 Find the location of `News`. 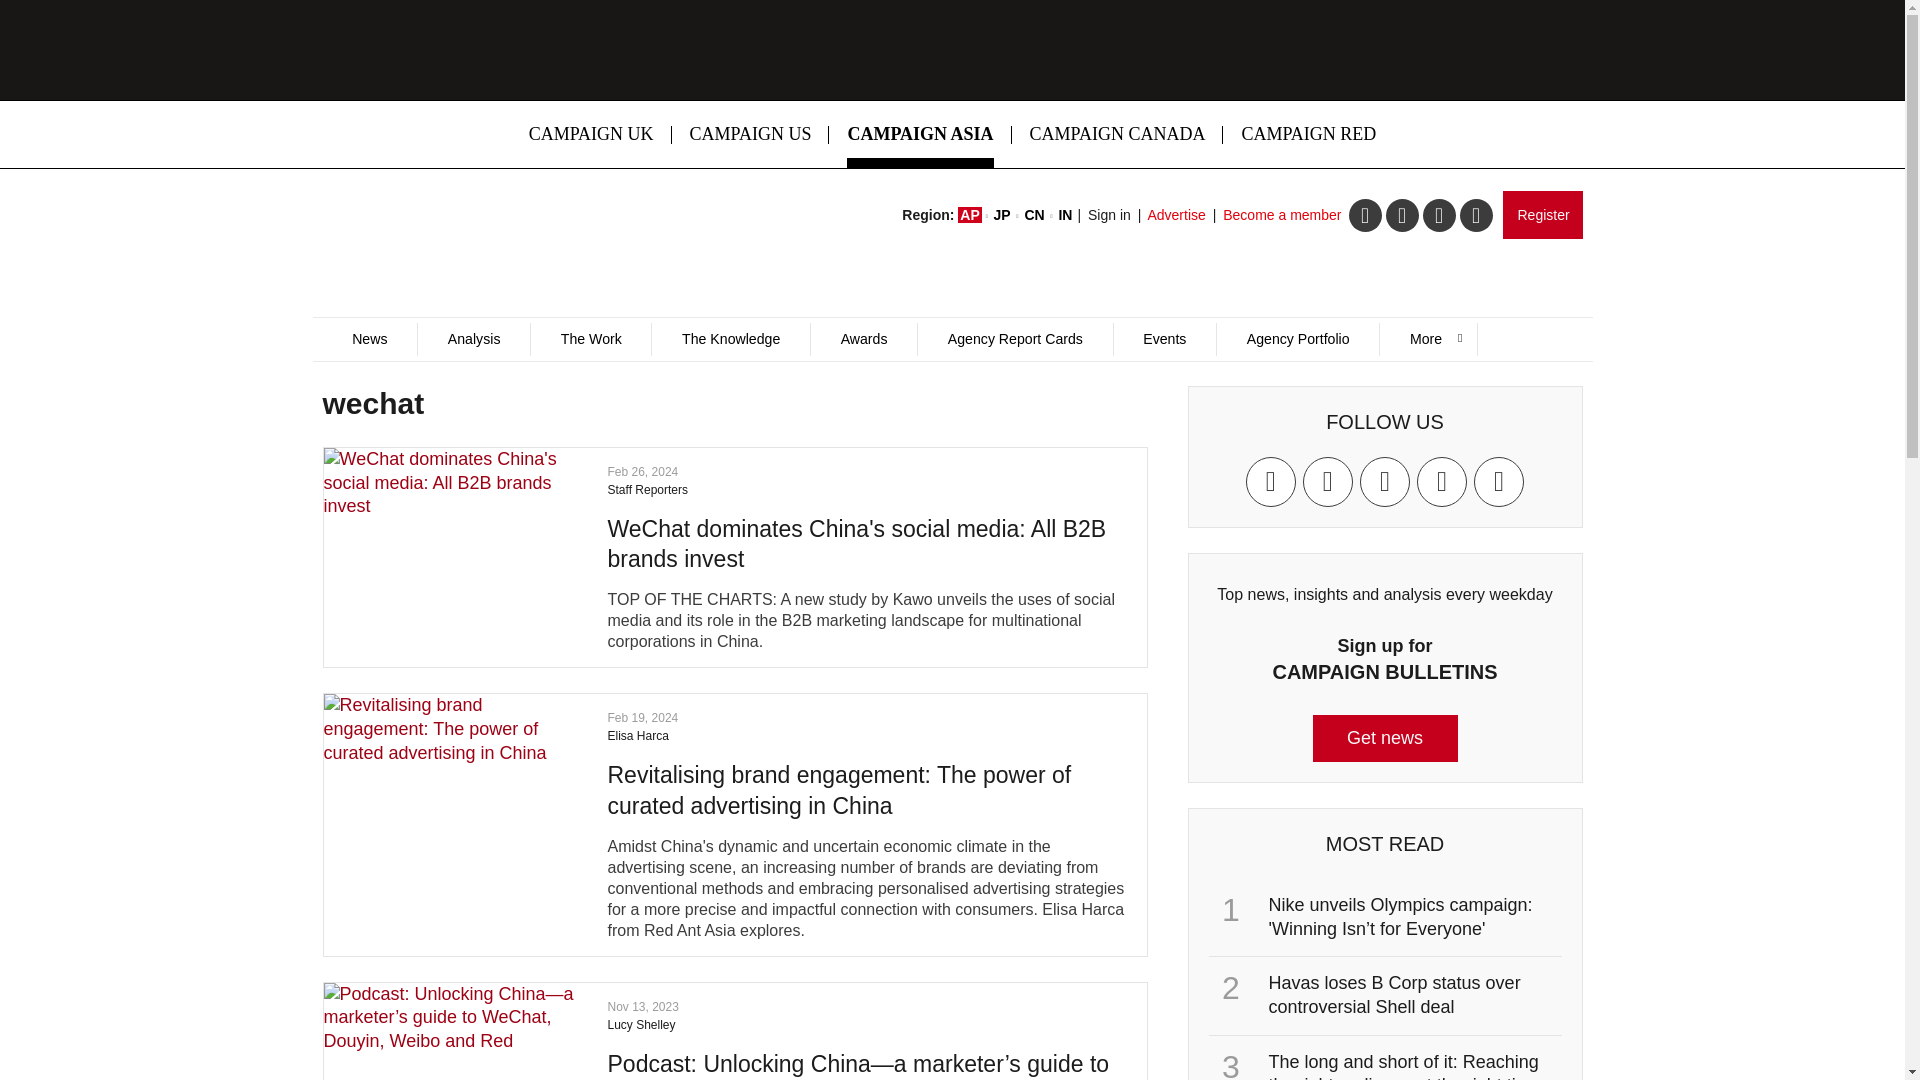

News is located at coordinates (369, 339).